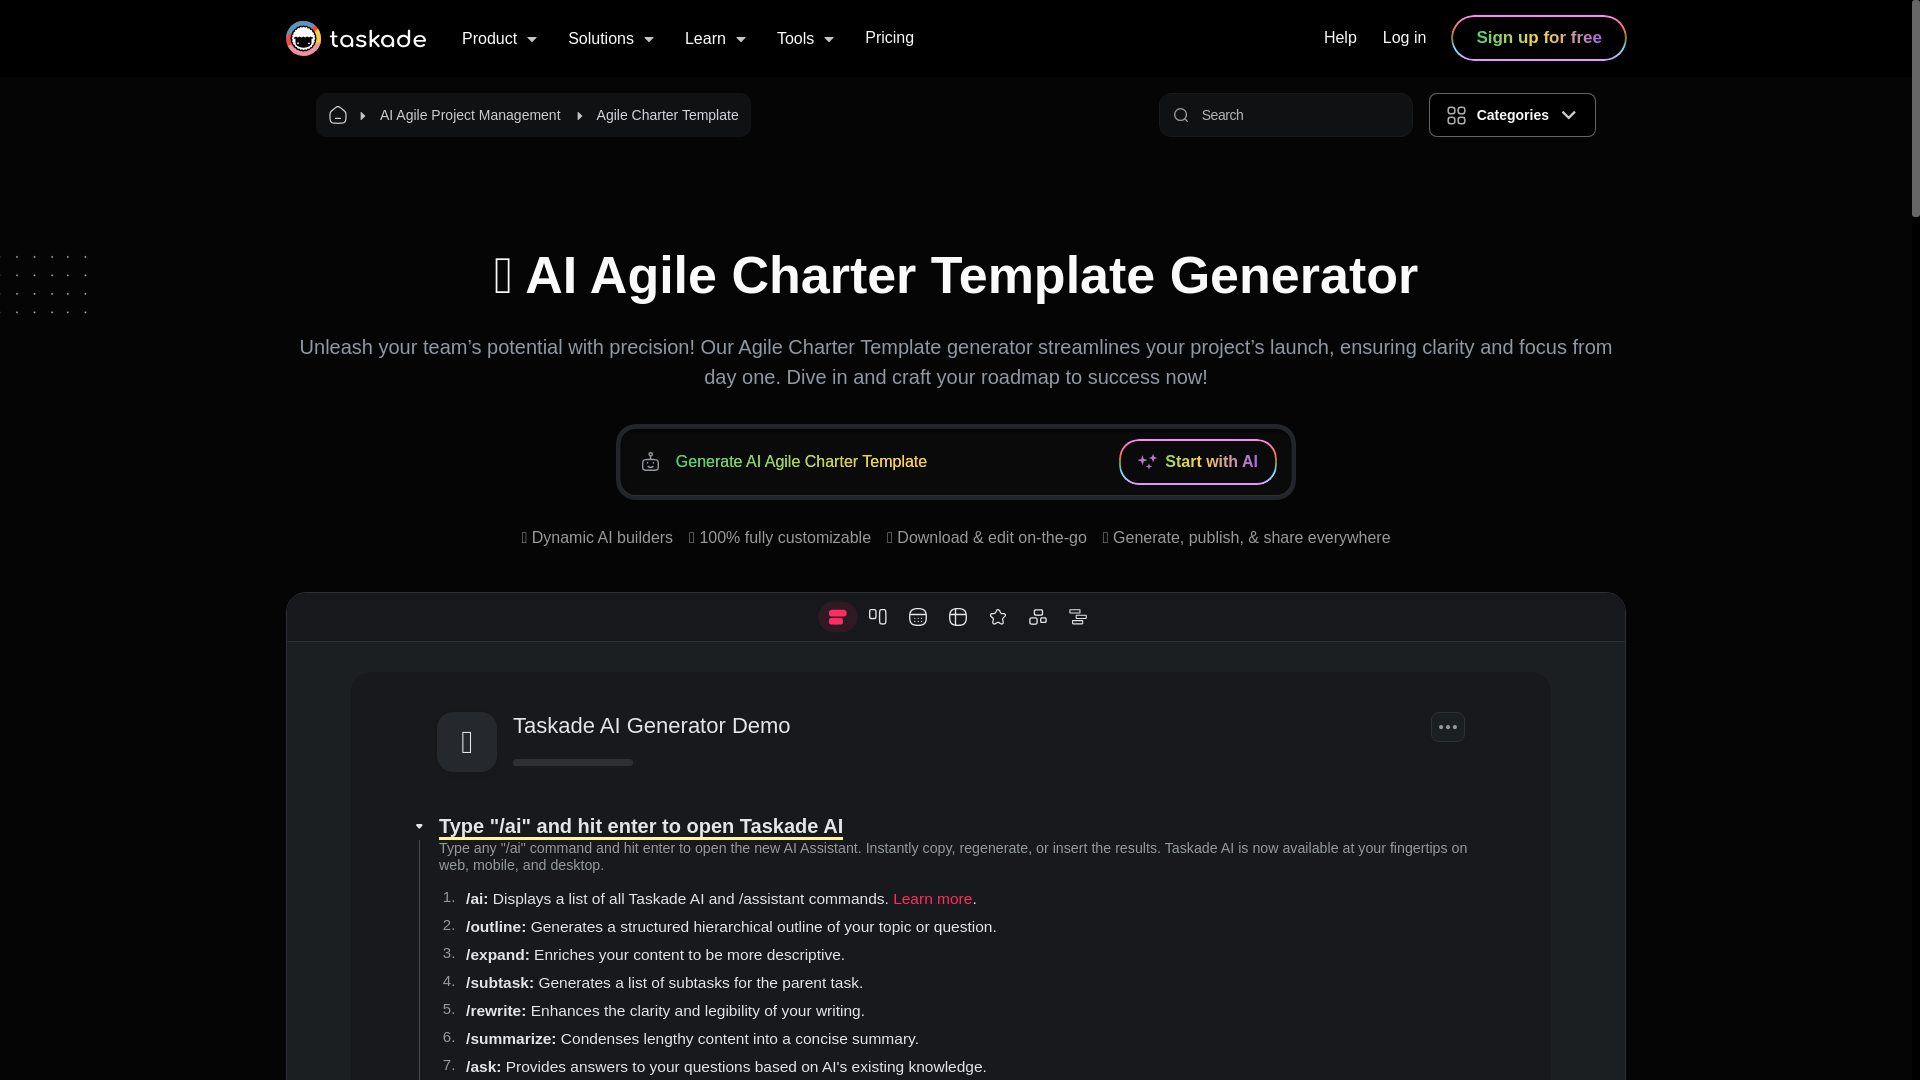  Describe the element at coordinates (1538, 38) in the screenshot. I see `Sign up for free` at that location.